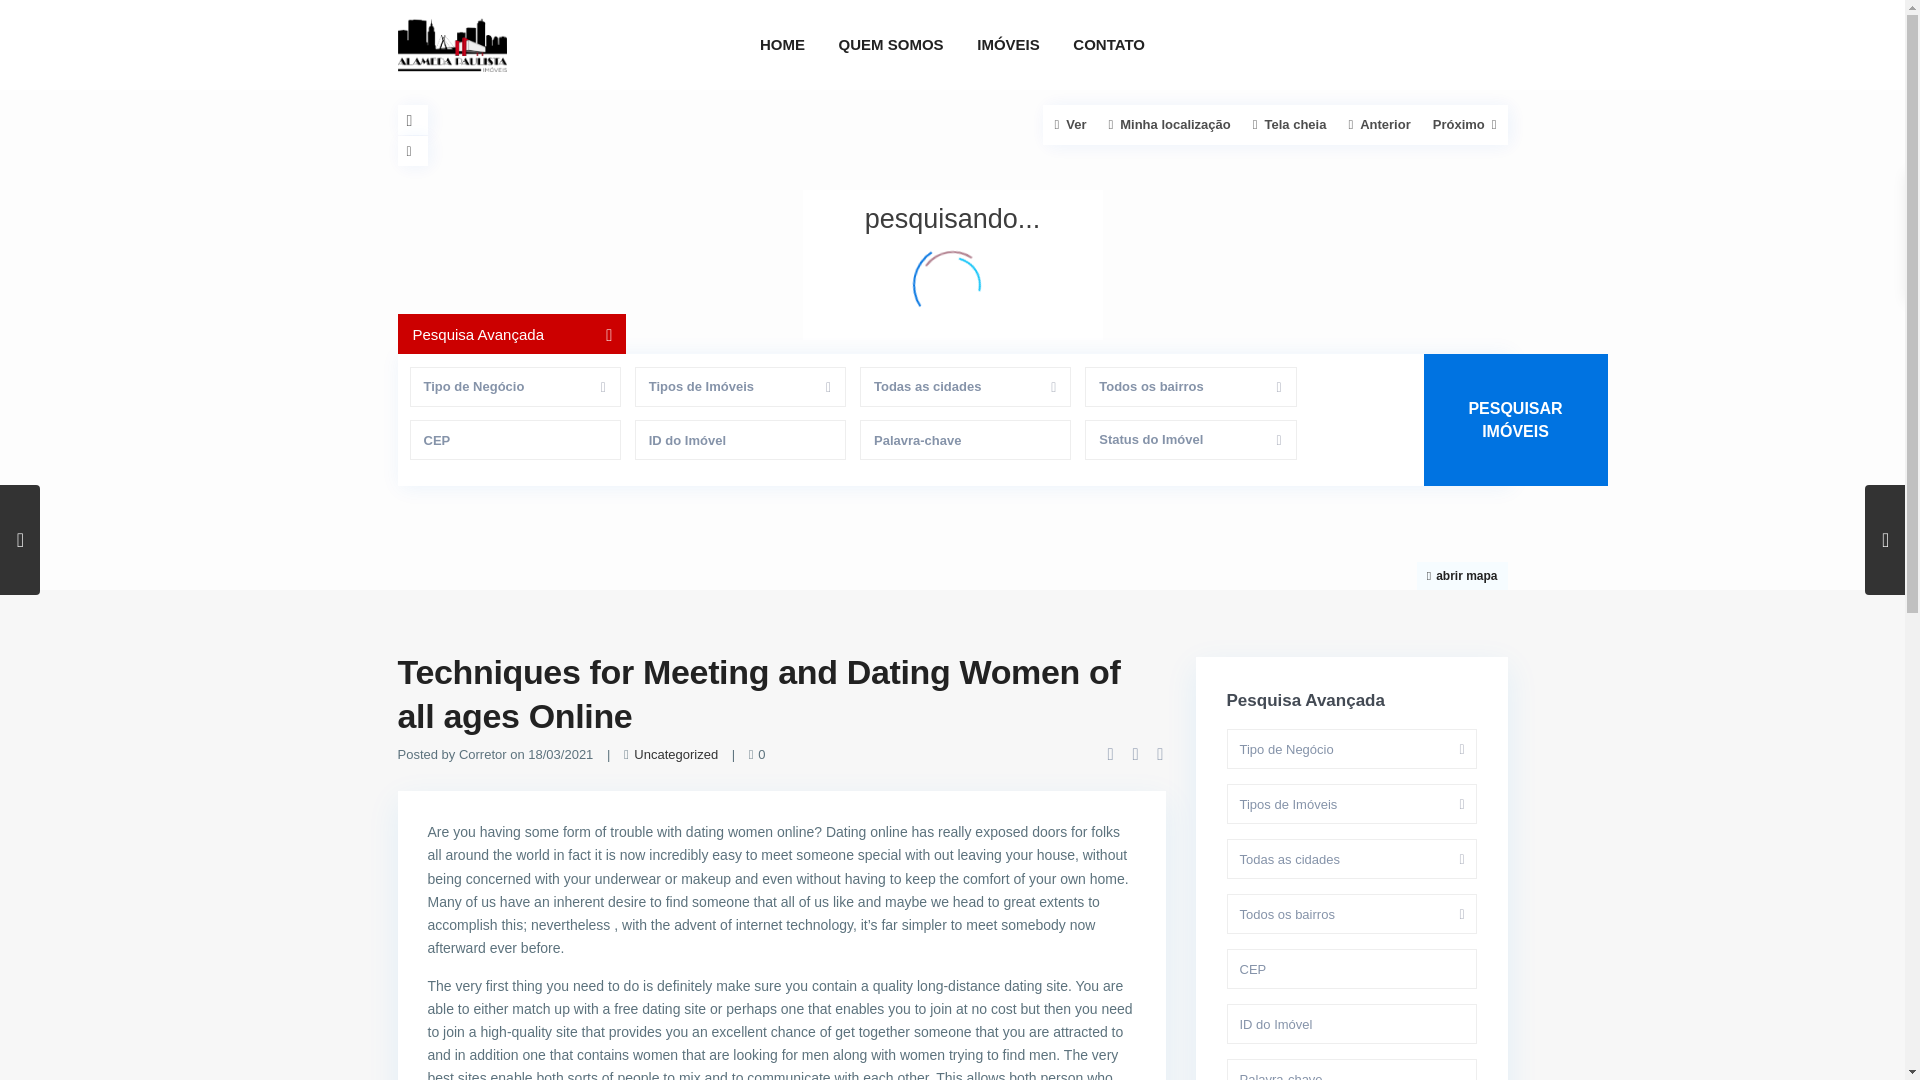 The image size is (1920, 1080). Describe the element at coordinates (676, 754) in the screenshot. I see `Uncategorized` at that location.